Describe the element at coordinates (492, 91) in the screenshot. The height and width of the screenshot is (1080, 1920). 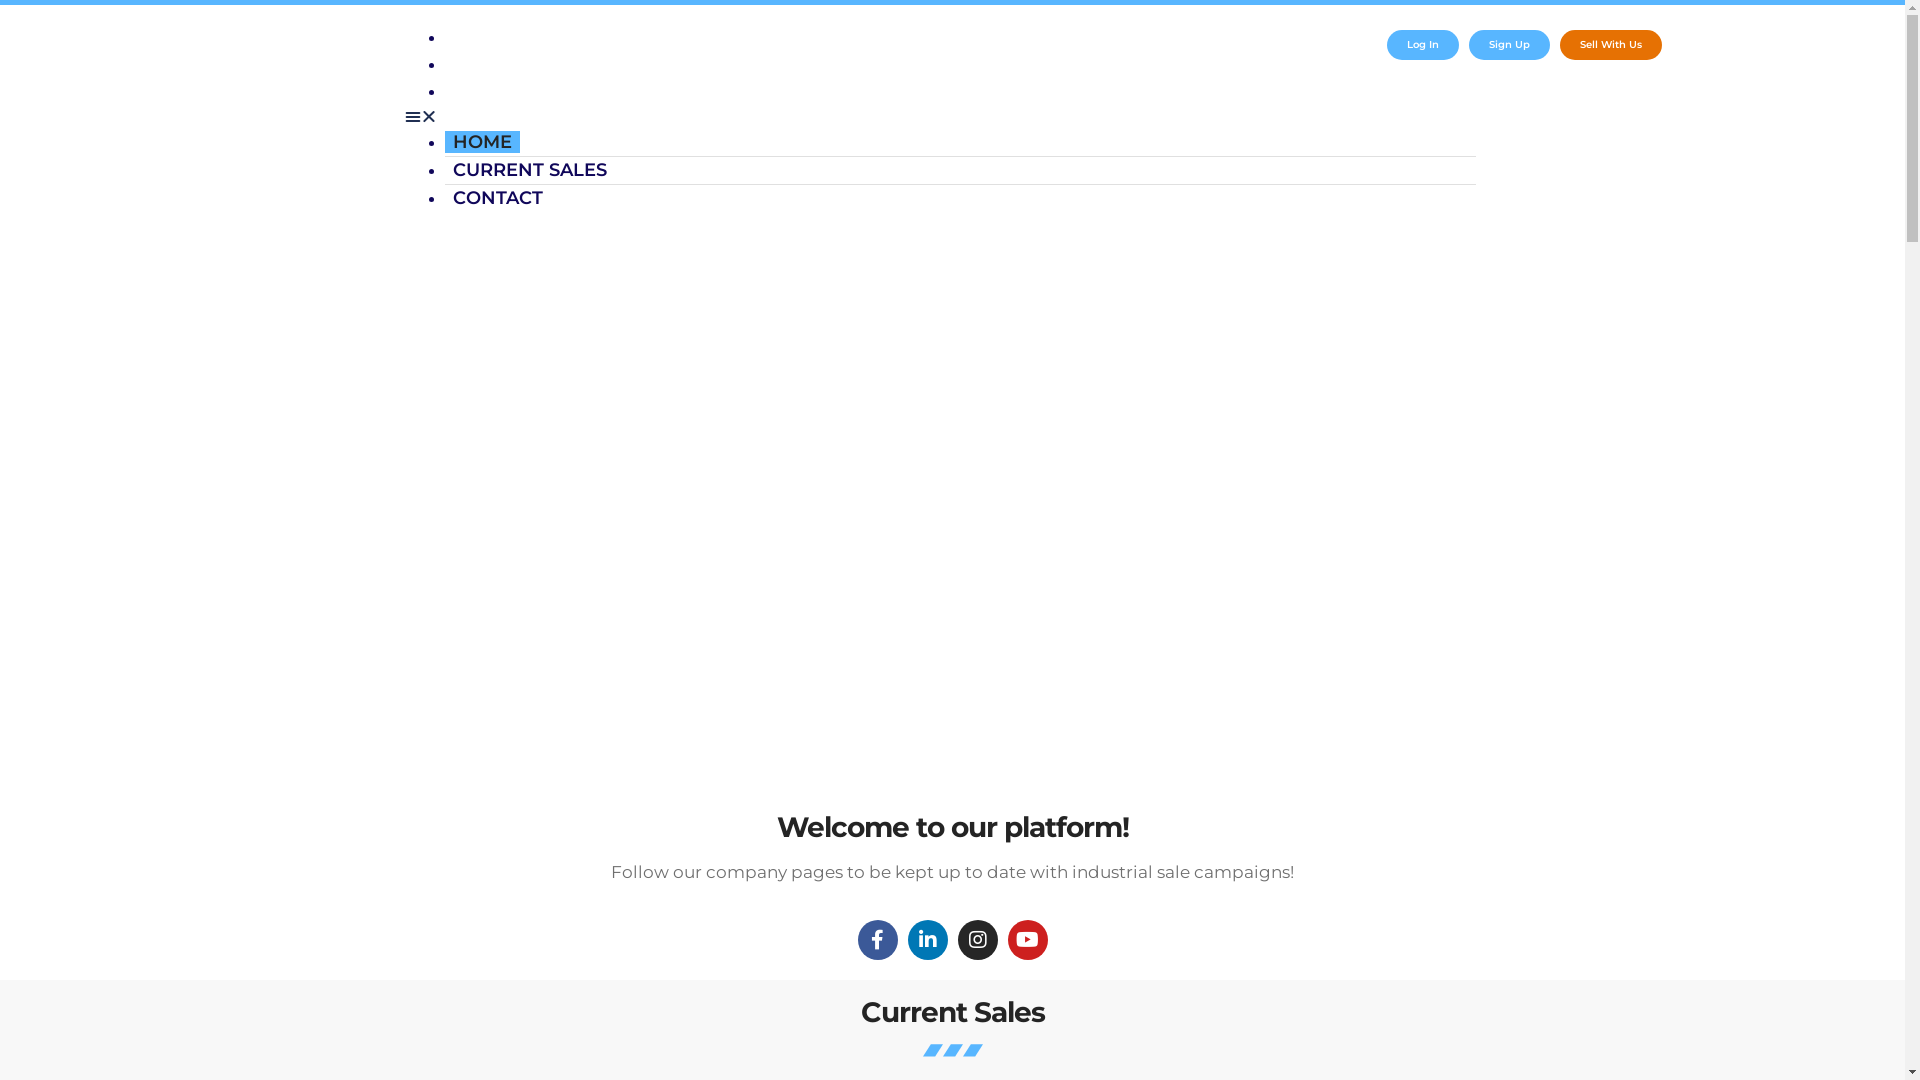
I see `Contact` at that location.